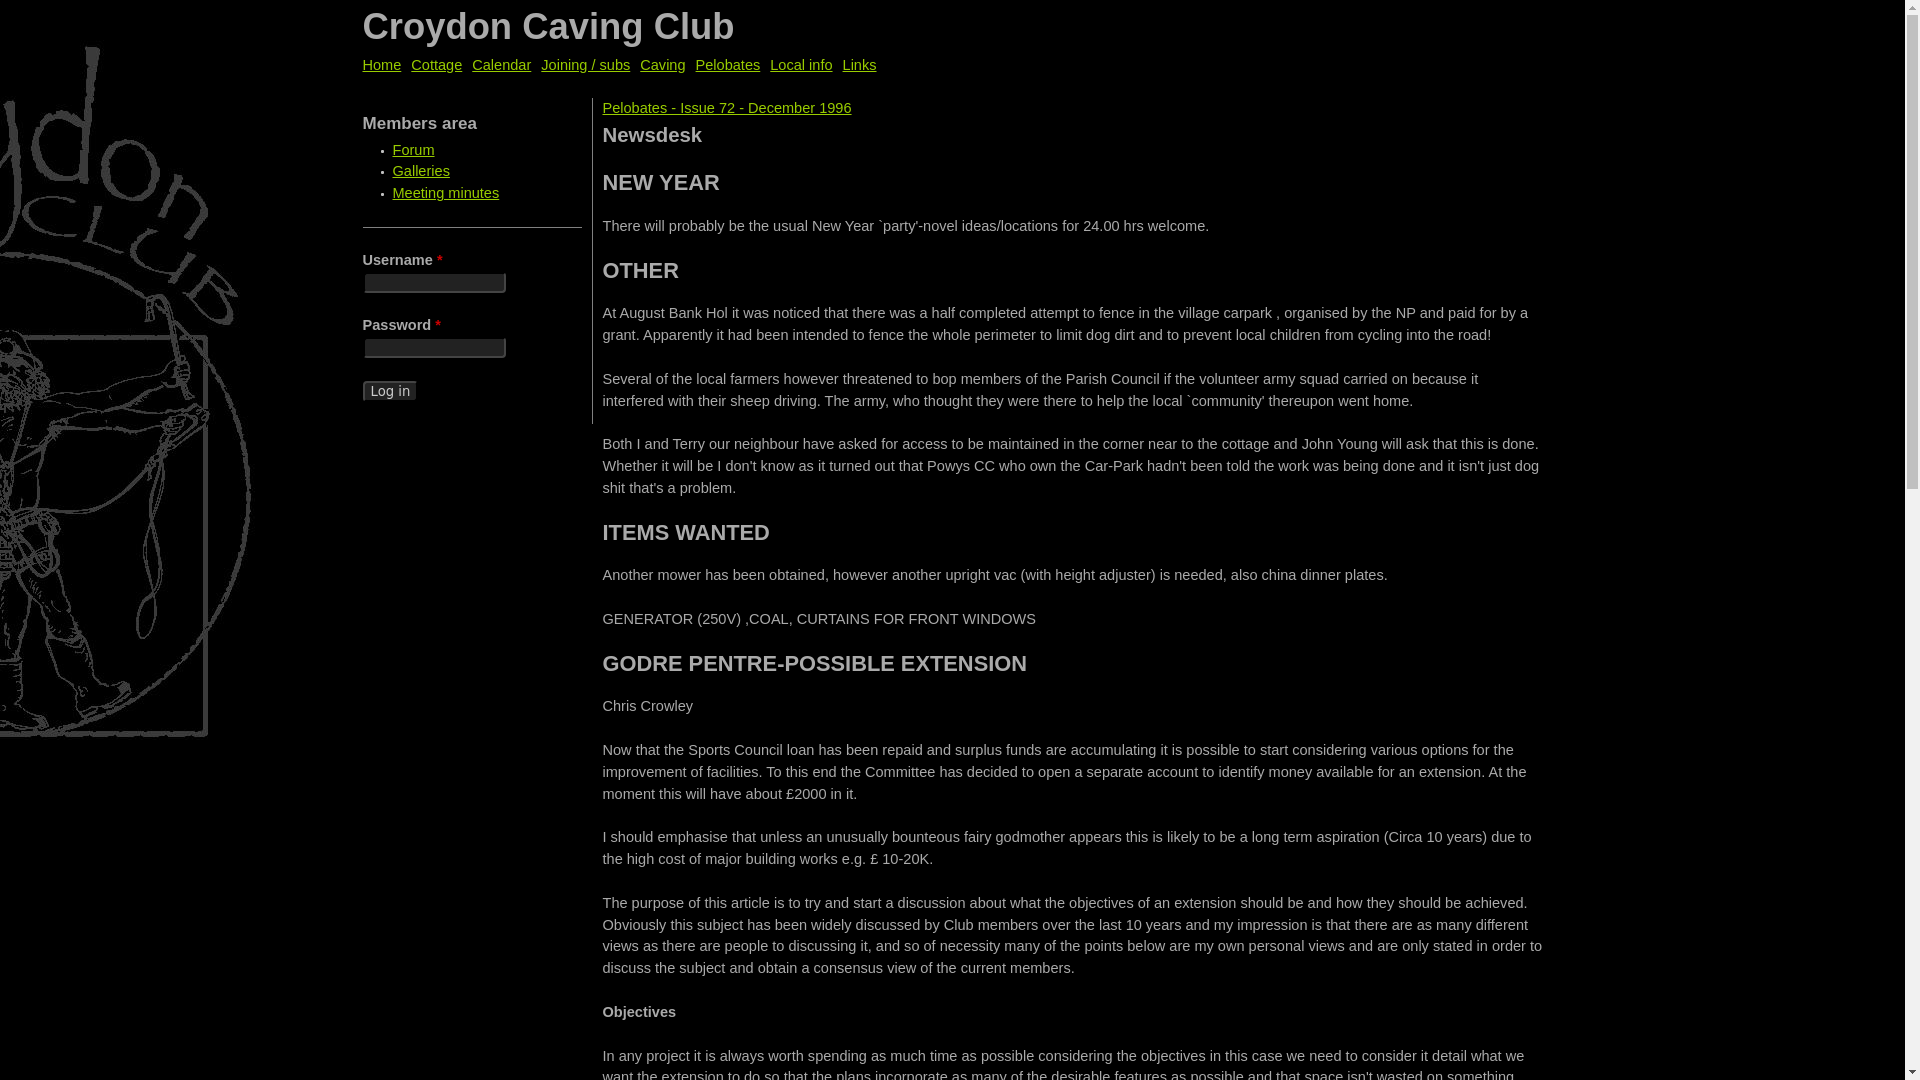 The width and height of the screenshot is (1920, 1080). Describe the element at coordinates (390, 391) in the screenshot. I see `Log in` at that location.